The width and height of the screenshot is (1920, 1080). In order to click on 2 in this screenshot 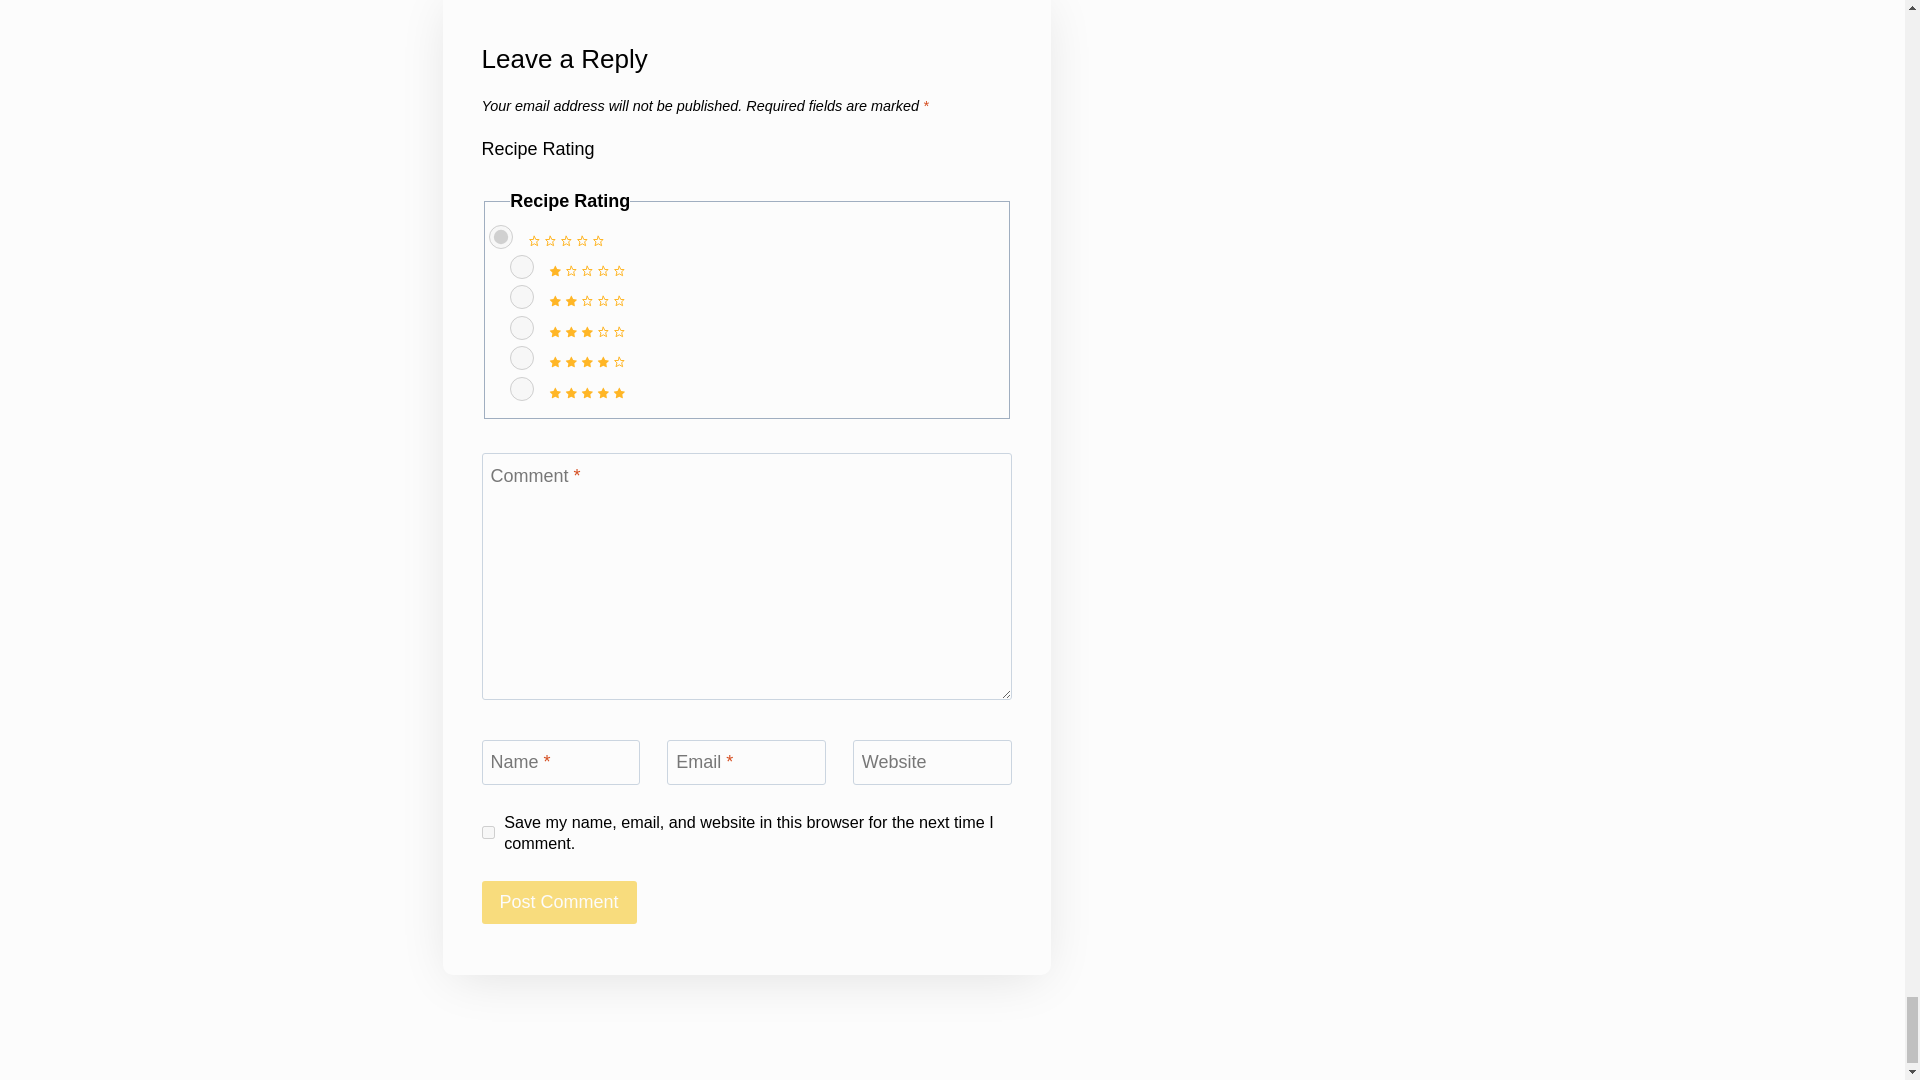, I will do `click(522, 296)`.